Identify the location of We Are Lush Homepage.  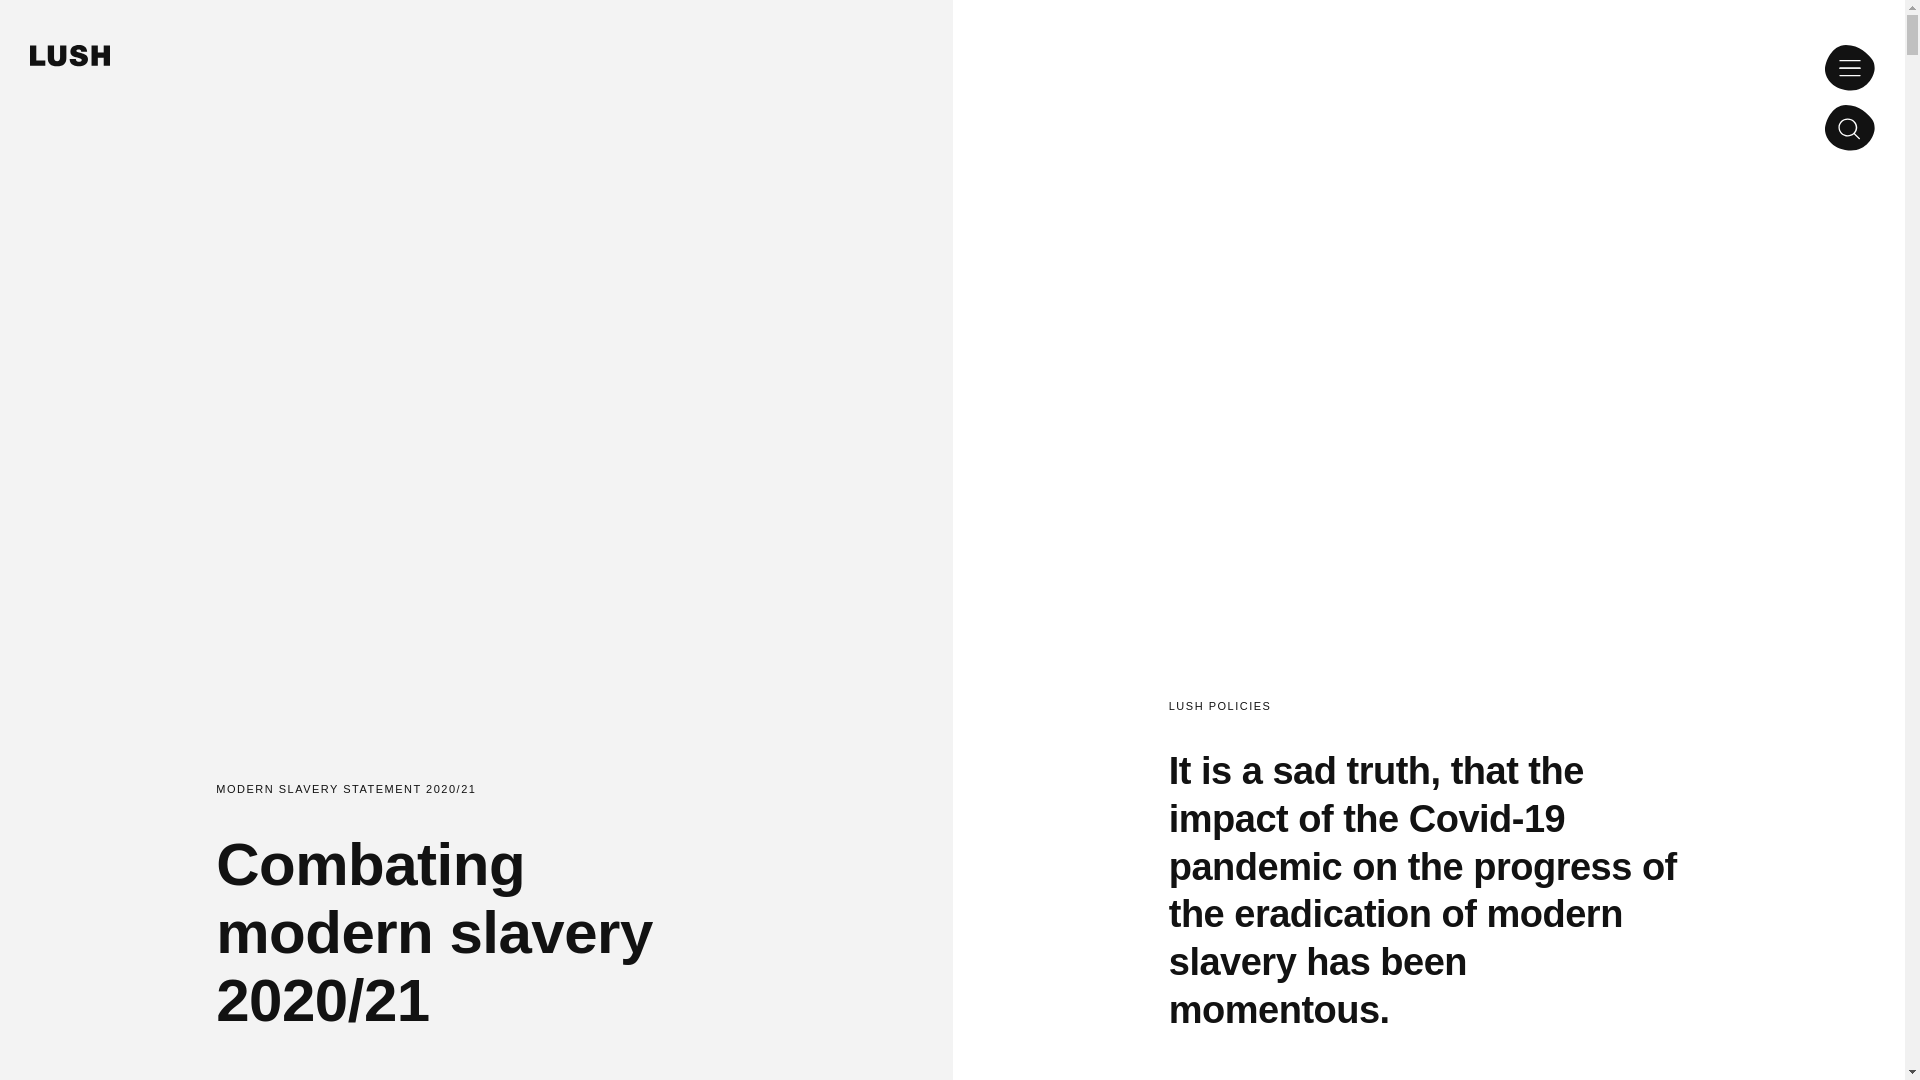
(70, 61).